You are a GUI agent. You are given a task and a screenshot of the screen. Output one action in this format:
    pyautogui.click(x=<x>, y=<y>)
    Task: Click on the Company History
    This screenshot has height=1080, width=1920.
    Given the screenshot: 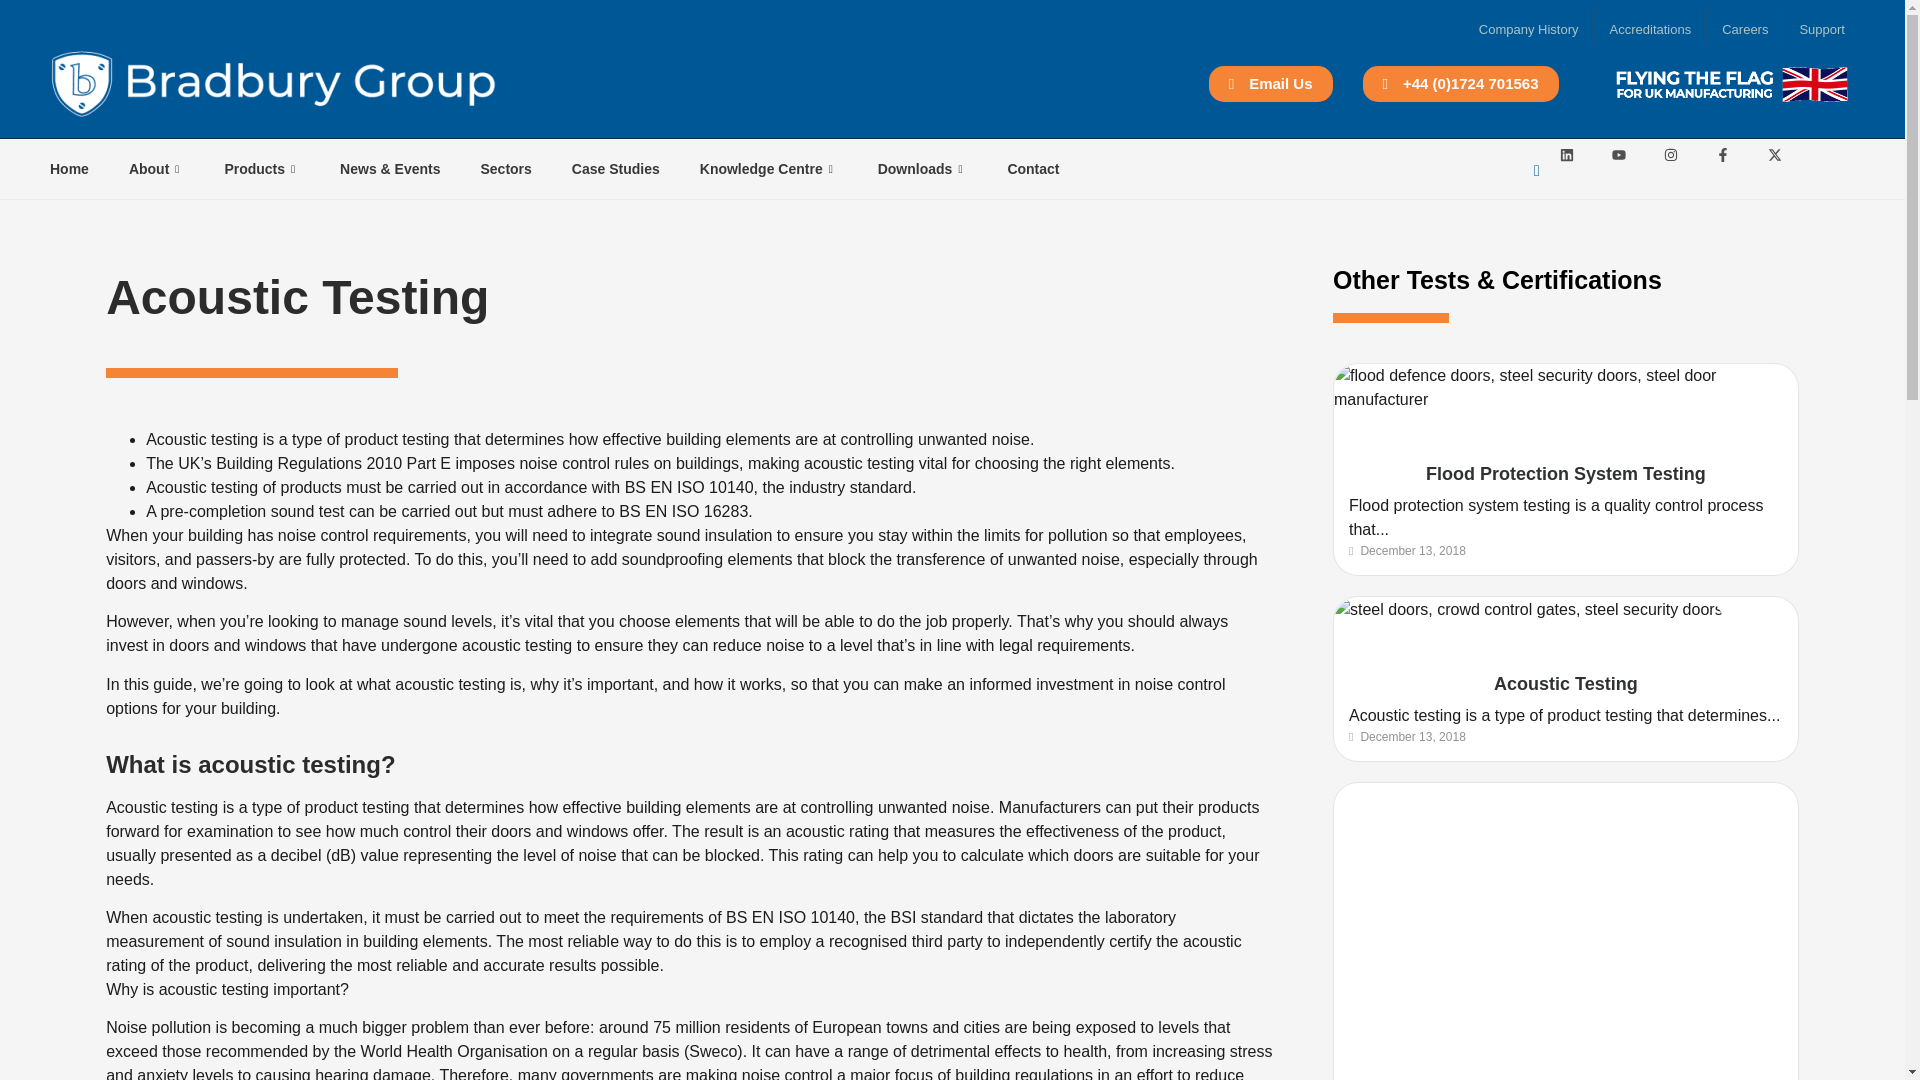 What is the action you would take?
    pyautogui.click(x=1528, y=30)
    